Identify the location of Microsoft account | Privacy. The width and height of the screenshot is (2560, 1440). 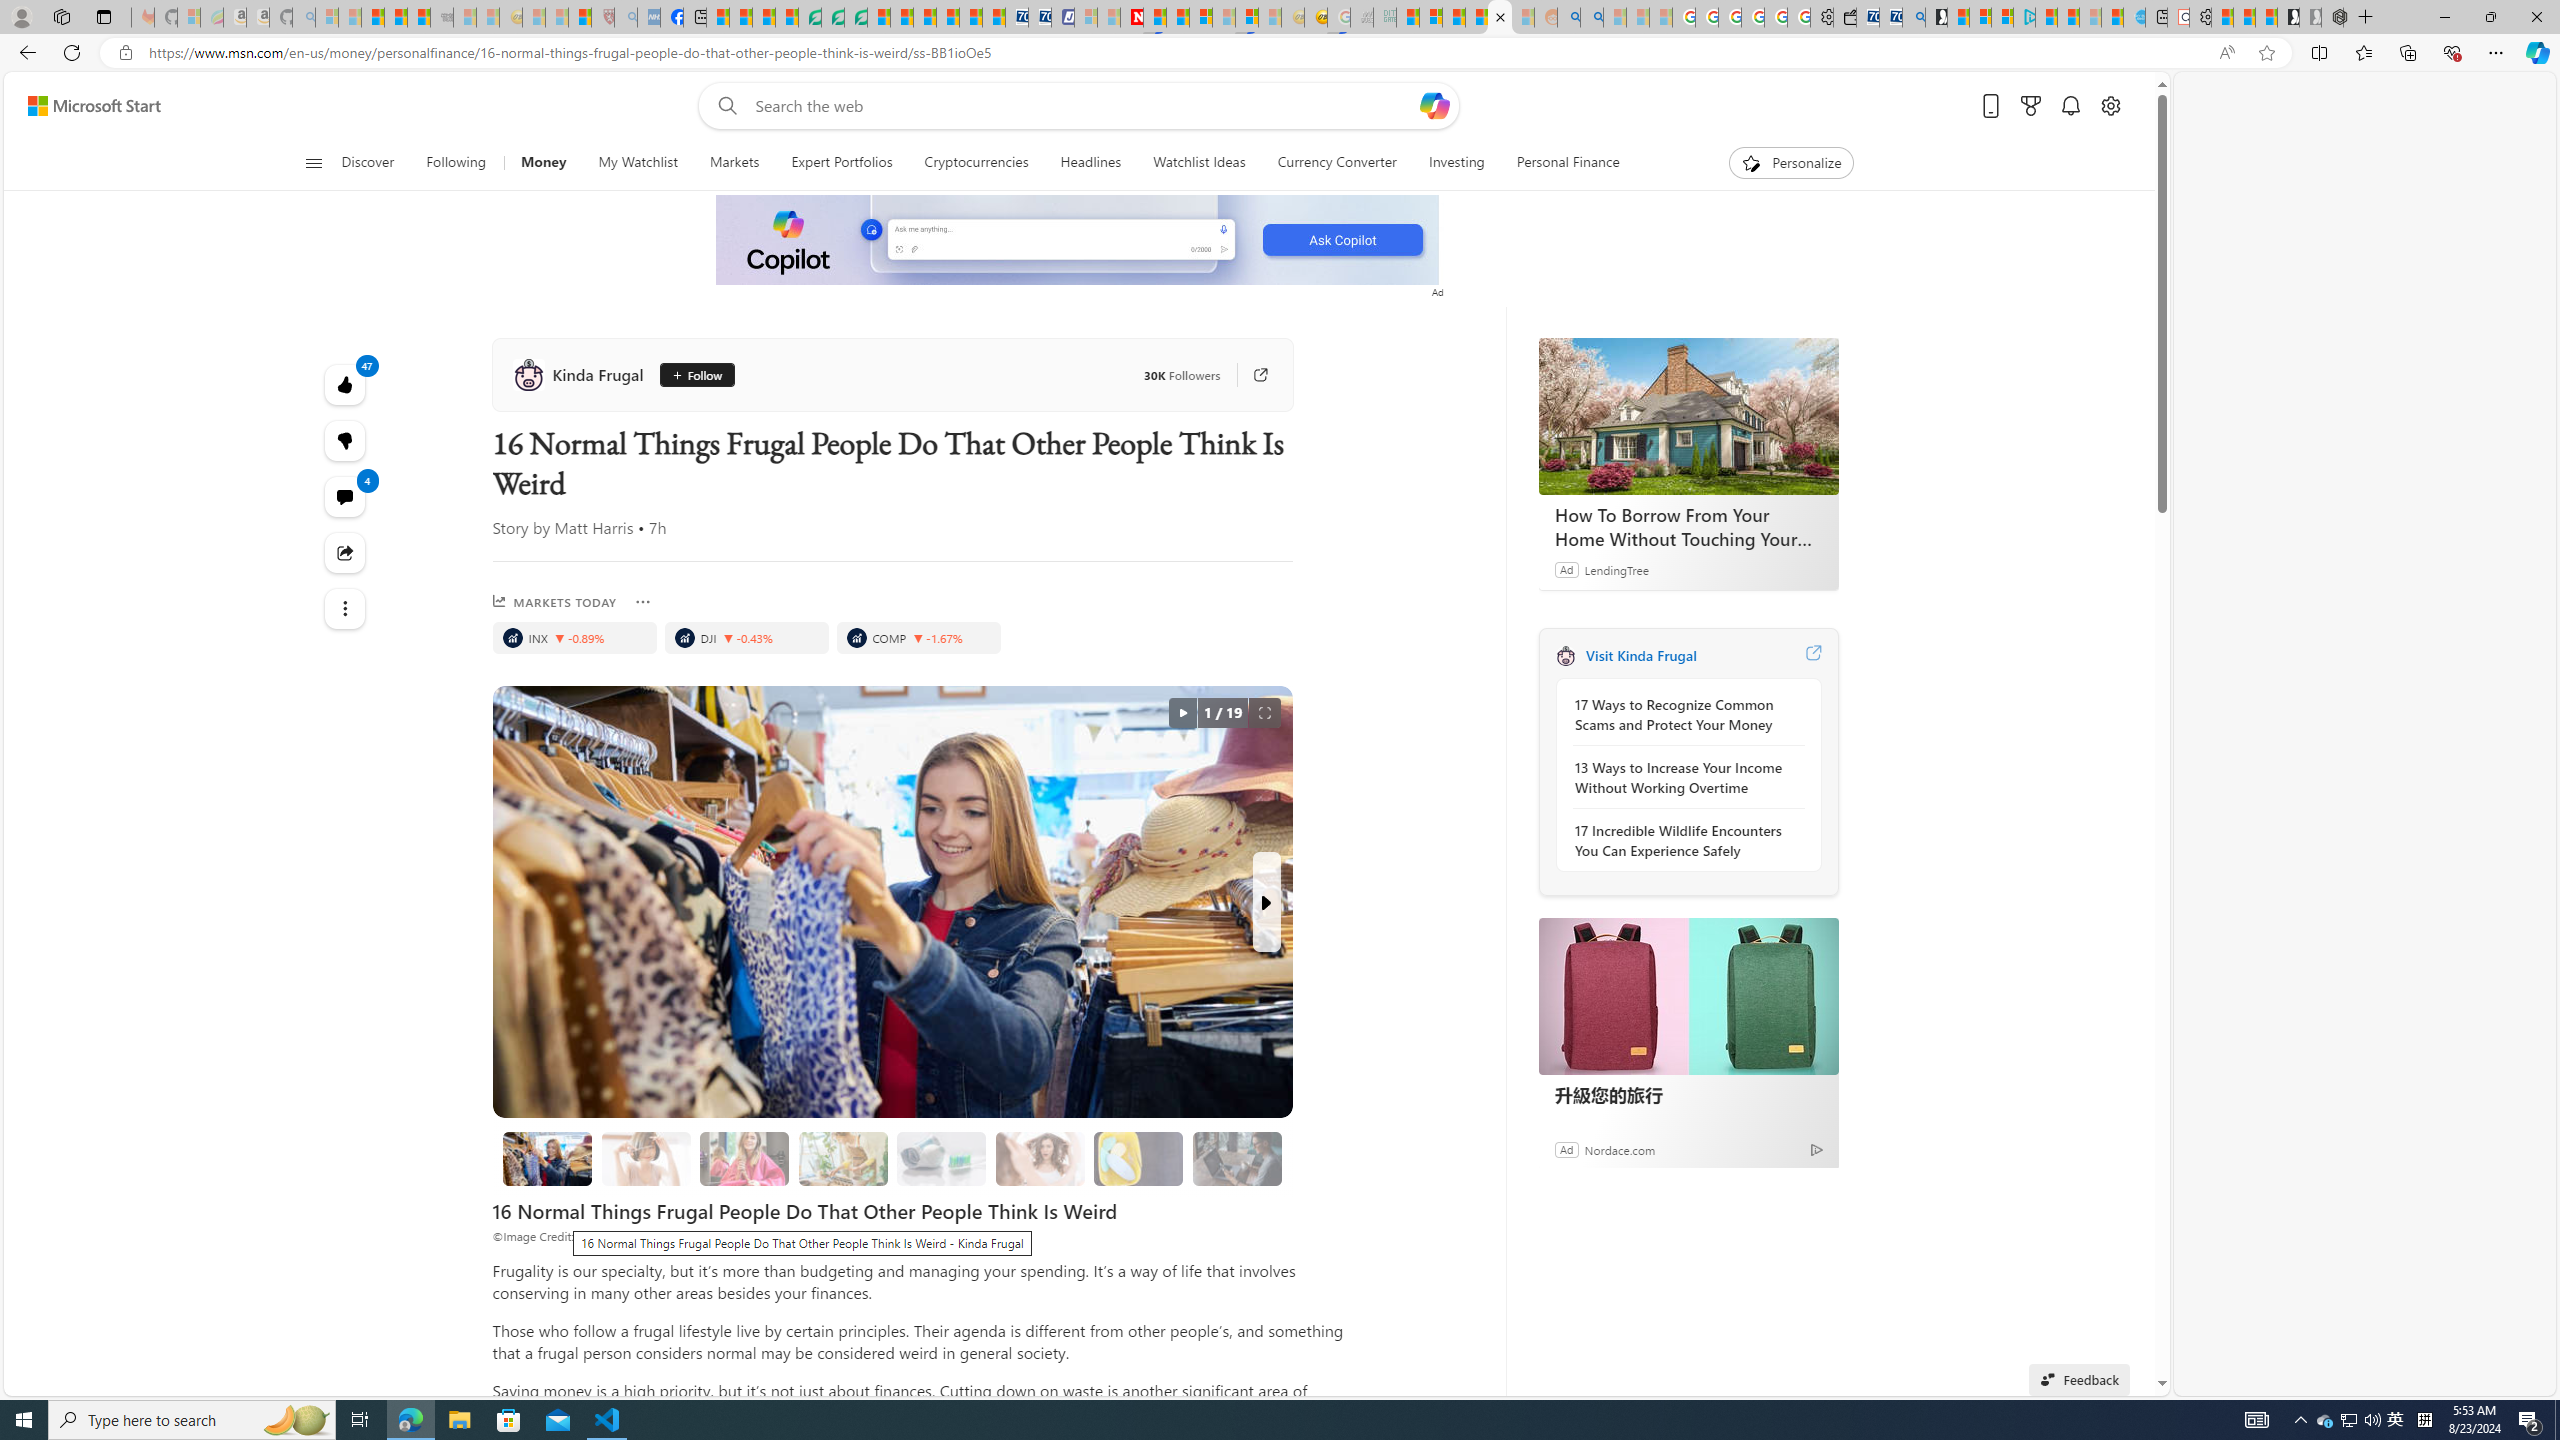
(2003, 17).